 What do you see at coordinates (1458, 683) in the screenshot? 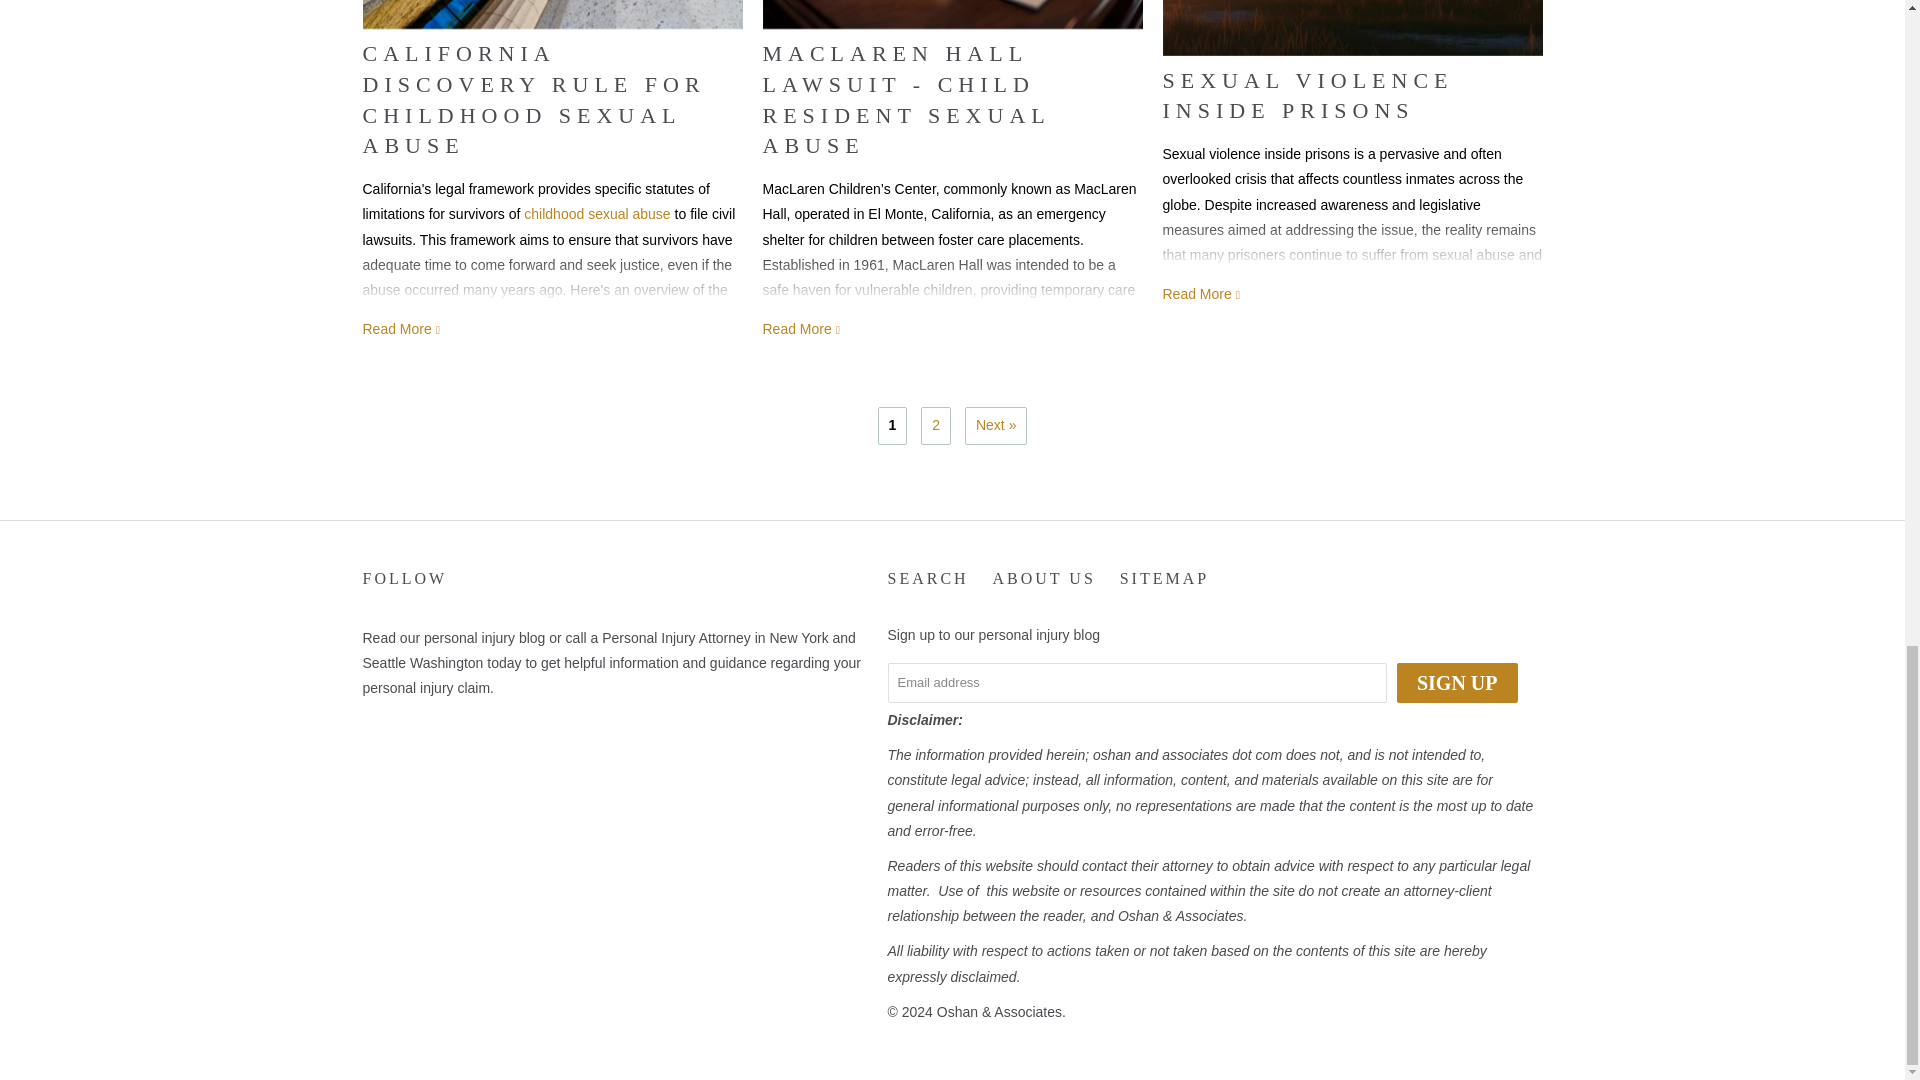
I see `Sign Up` at bounding box center [1458, 683].